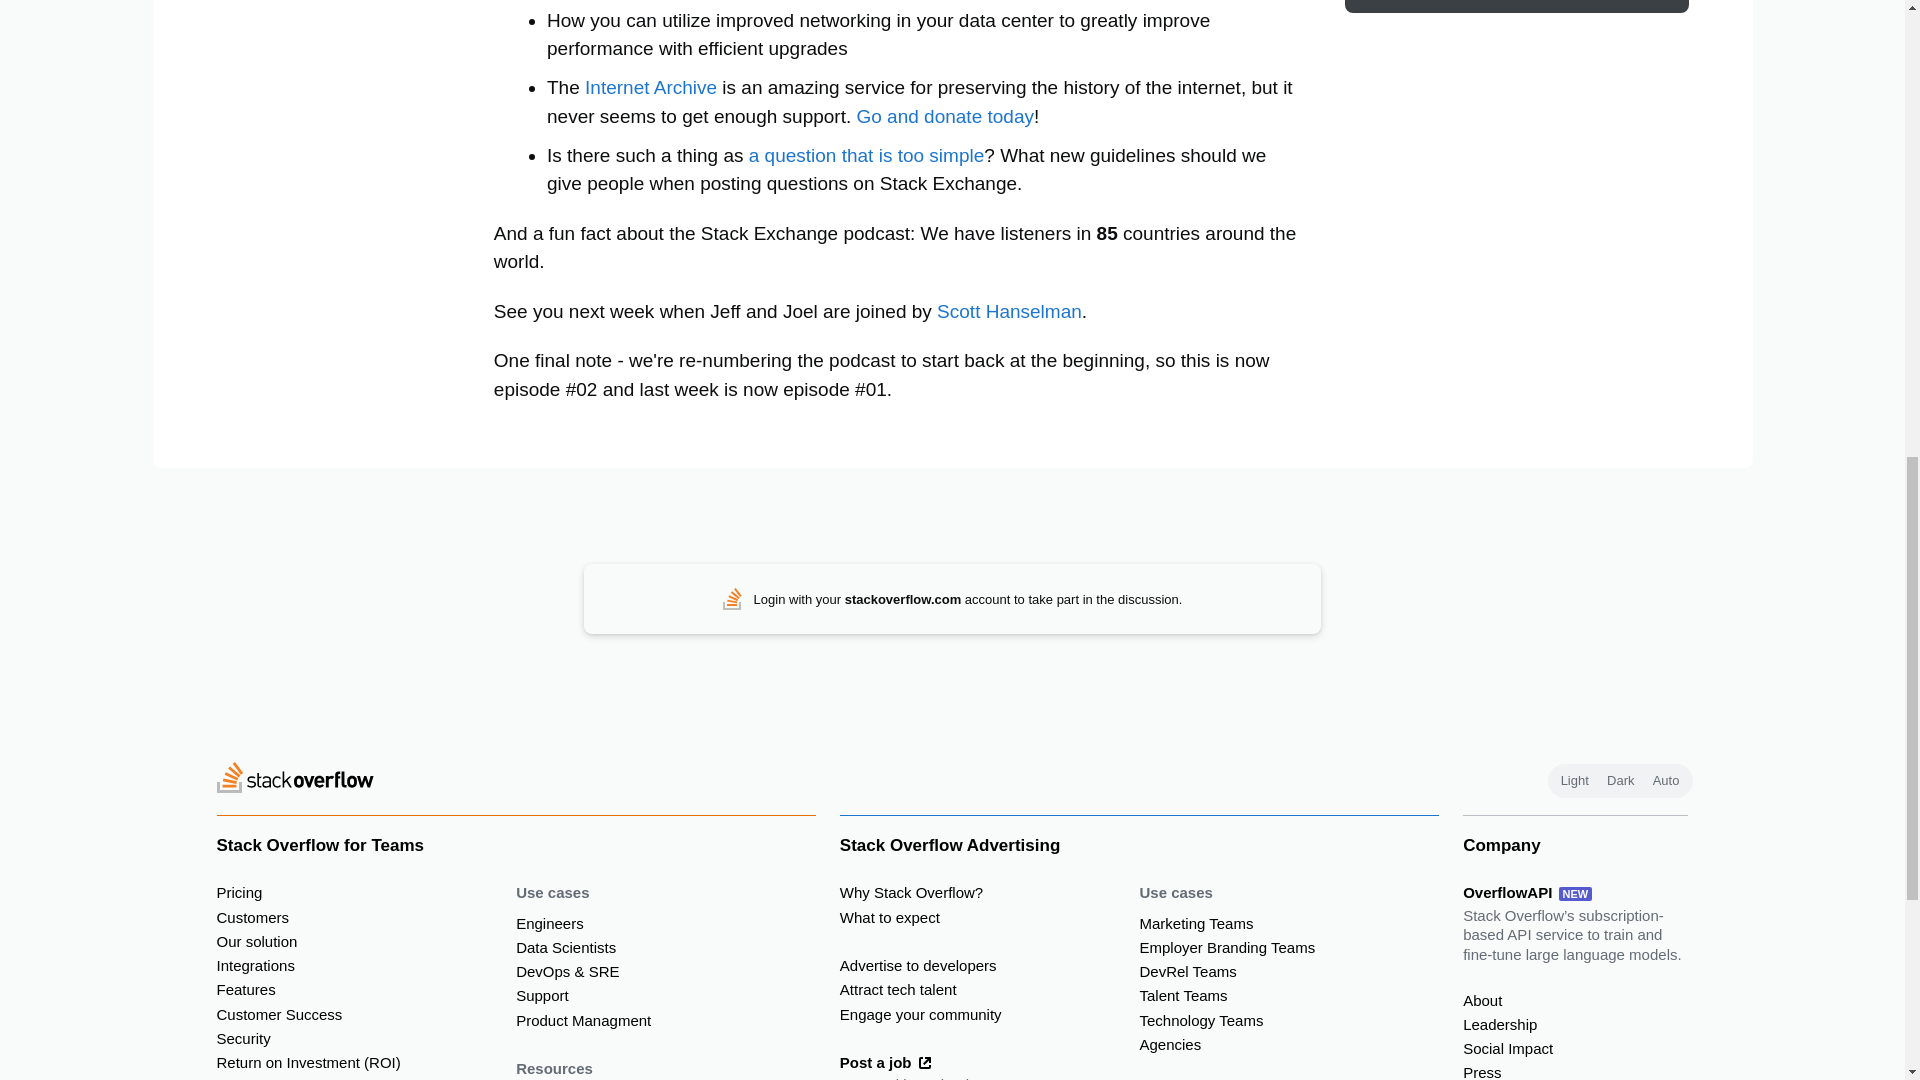  I want to click on Customer Success, so click(366, 1015).